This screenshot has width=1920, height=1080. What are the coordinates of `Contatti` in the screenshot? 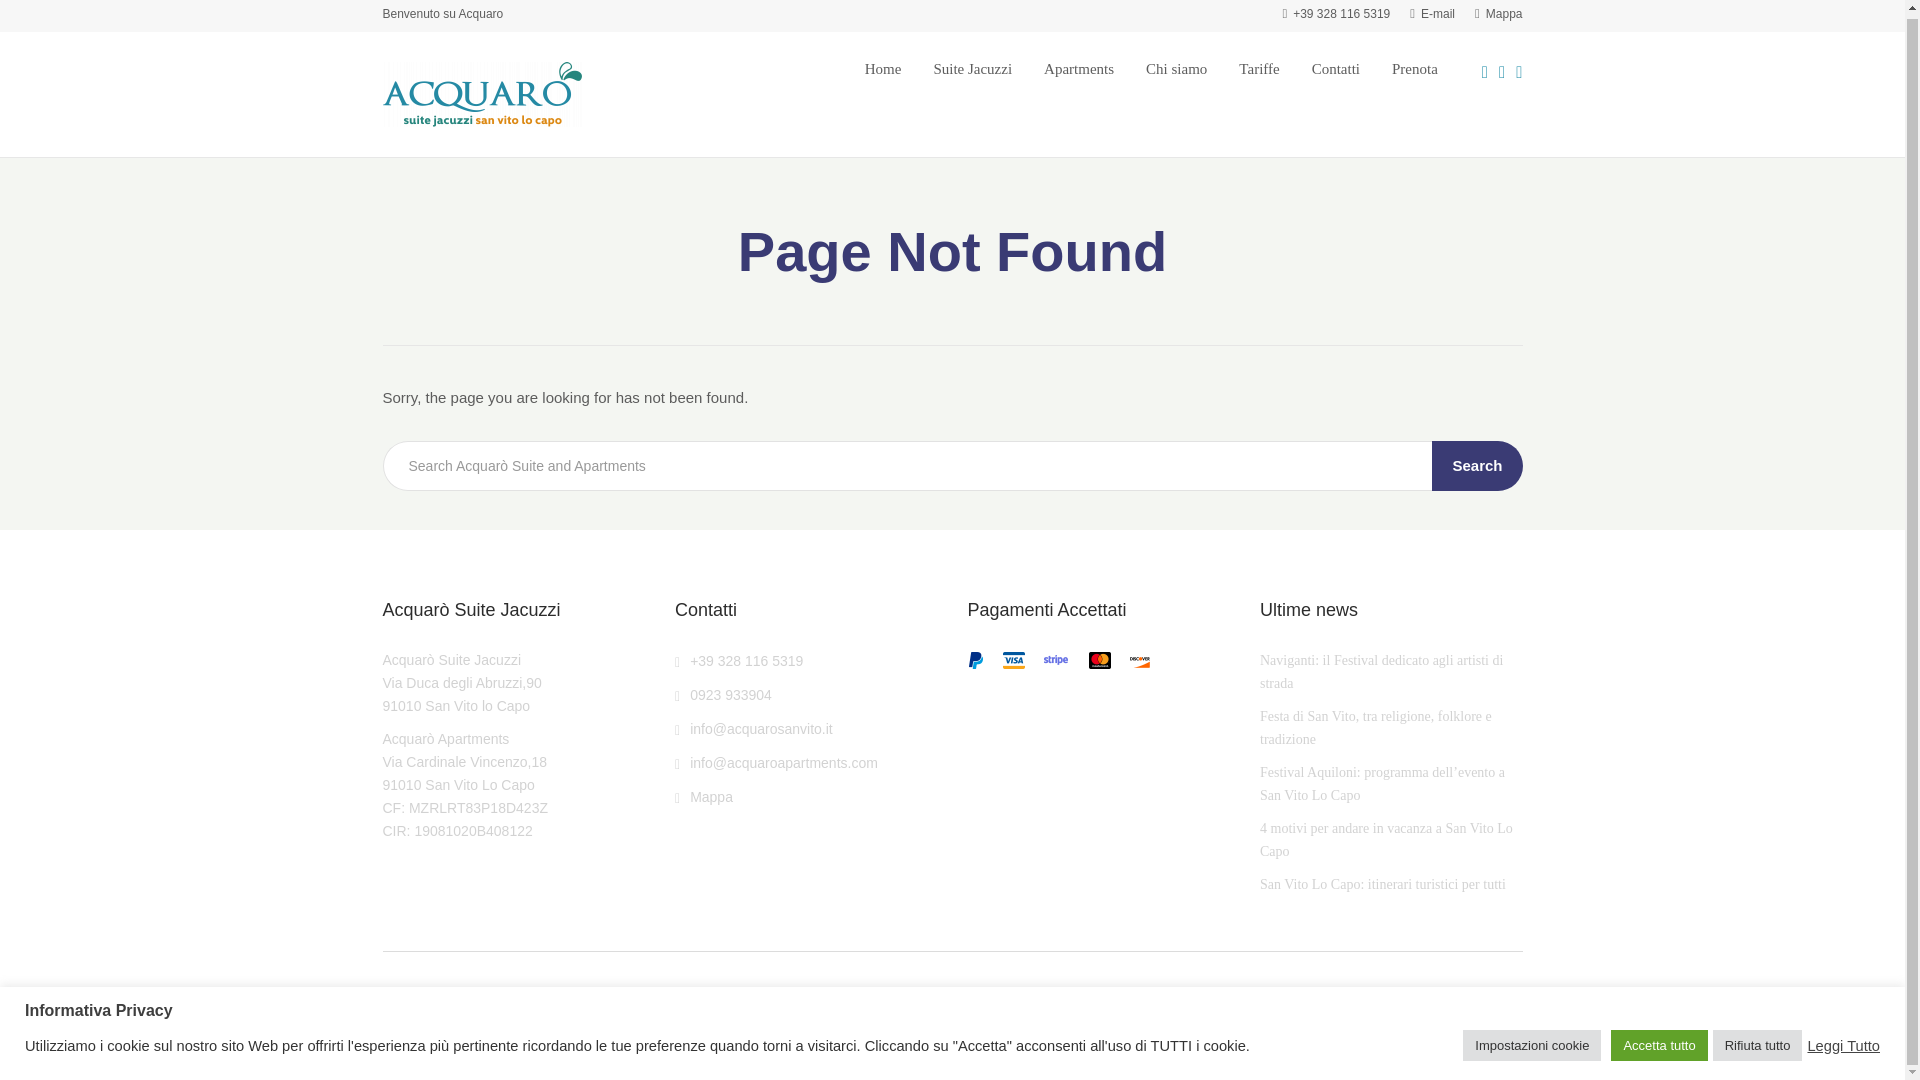 It's located at (1335, 68).